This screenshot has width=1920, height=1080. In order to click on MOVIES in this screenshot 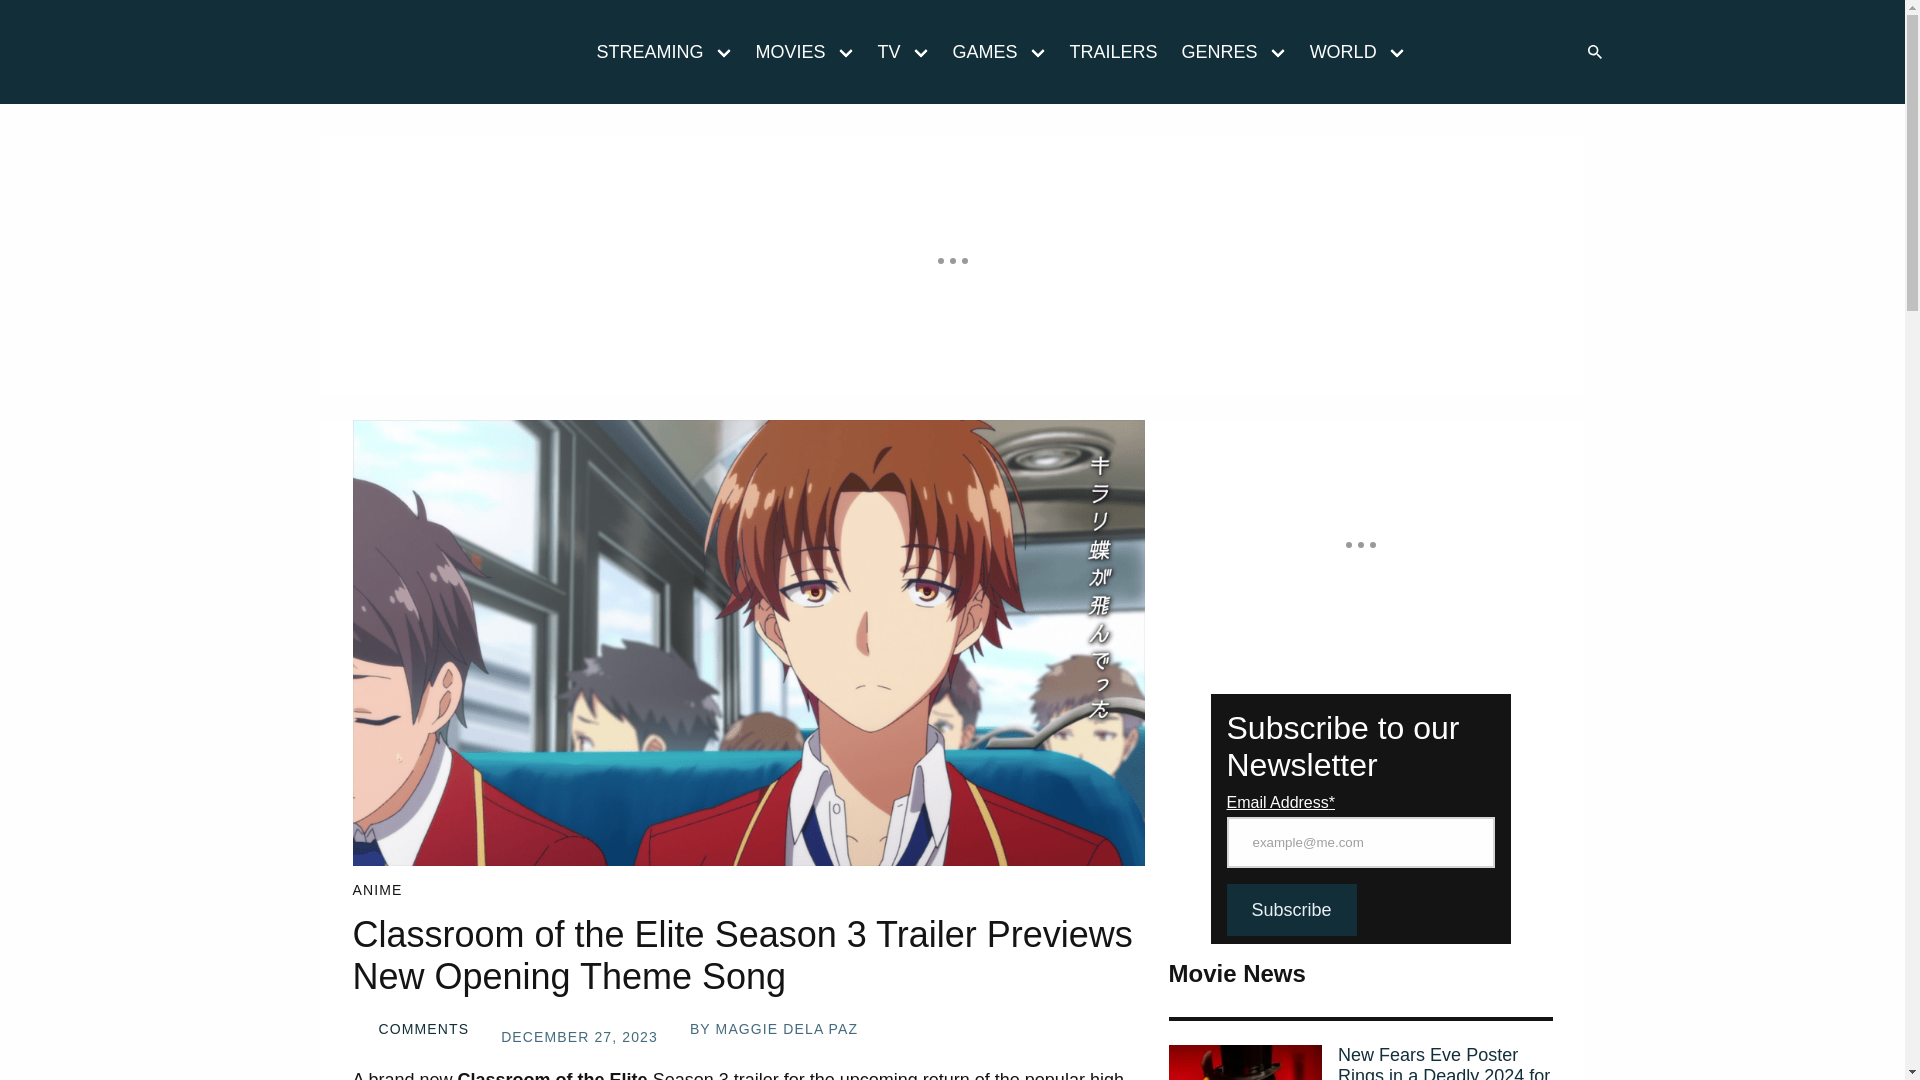, I will do `click(784, 52)`.